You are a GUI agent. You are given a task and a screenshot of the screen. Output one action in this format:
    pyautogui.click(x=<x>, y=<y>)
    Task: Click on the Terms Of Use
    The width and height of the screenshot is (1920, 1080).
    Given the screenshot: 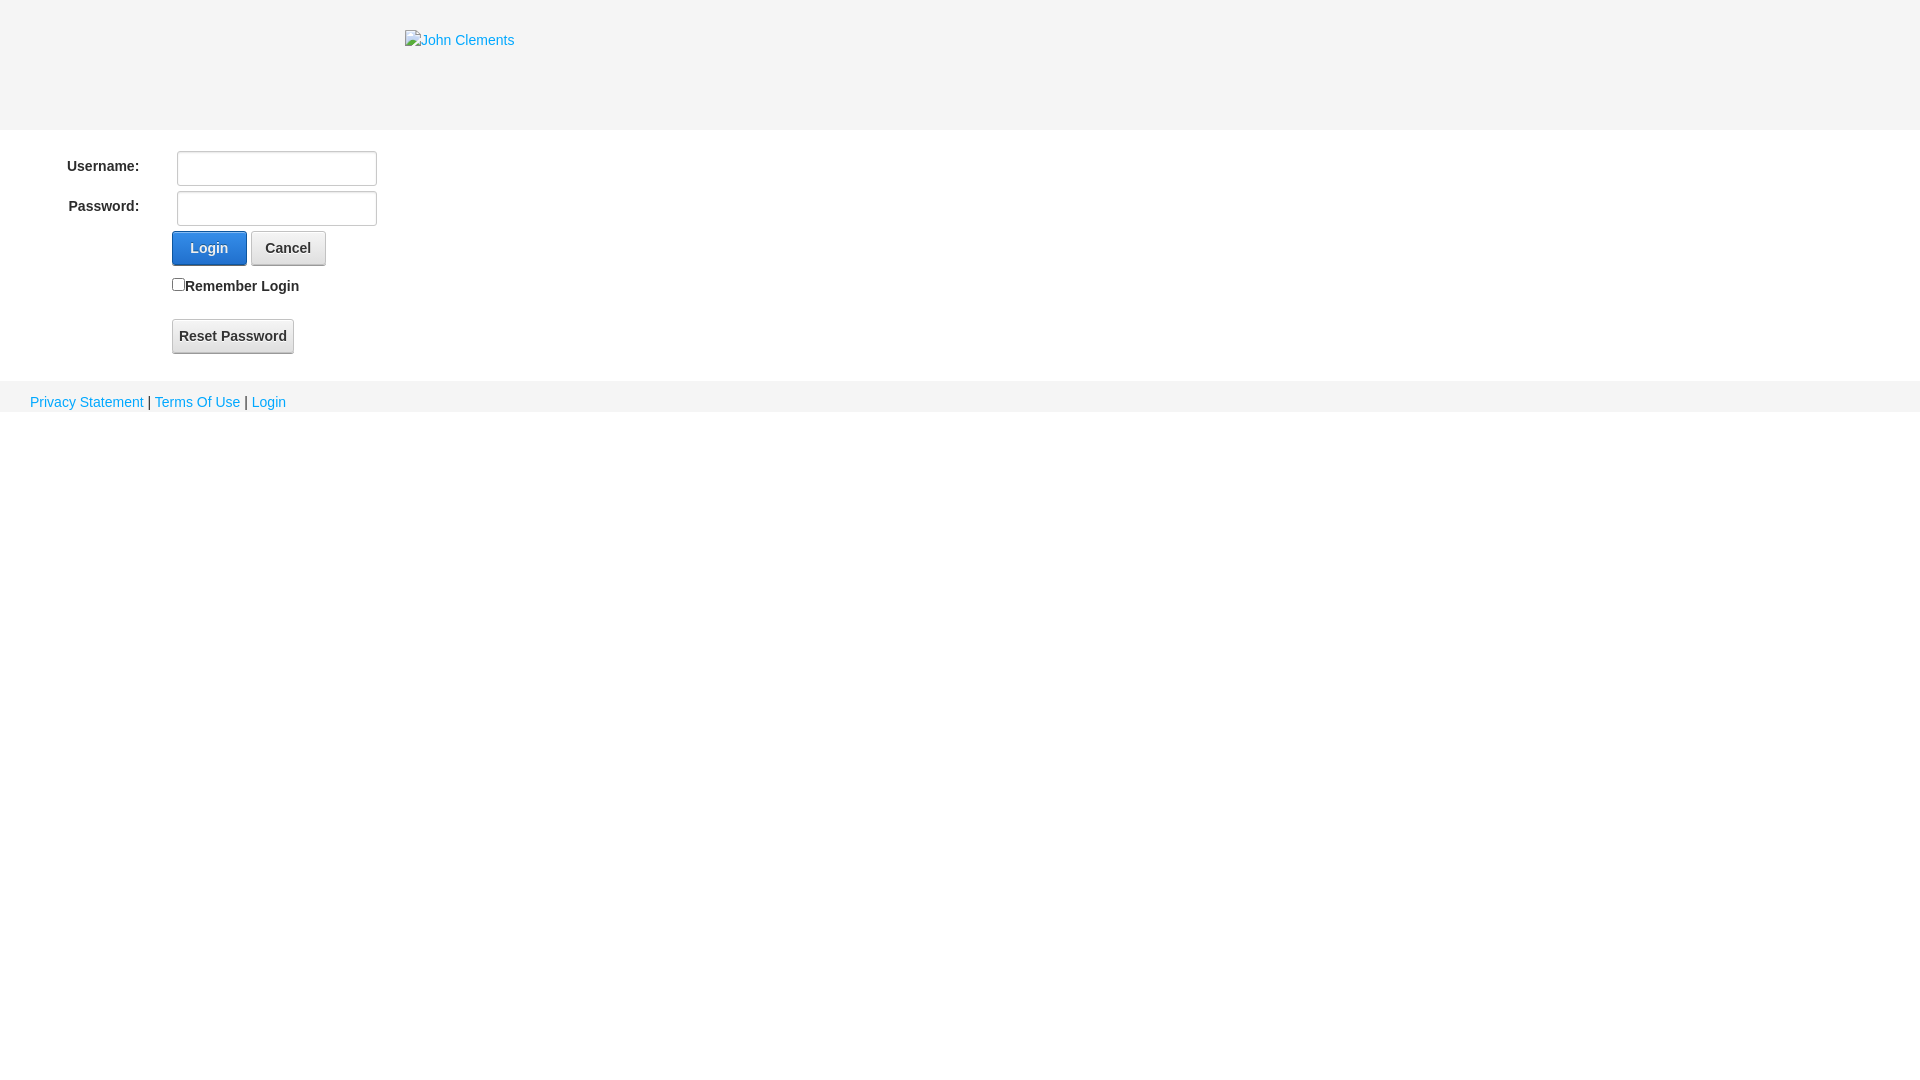 What is the action you would take?
    pyautogui.click(x=198, y=402)
    